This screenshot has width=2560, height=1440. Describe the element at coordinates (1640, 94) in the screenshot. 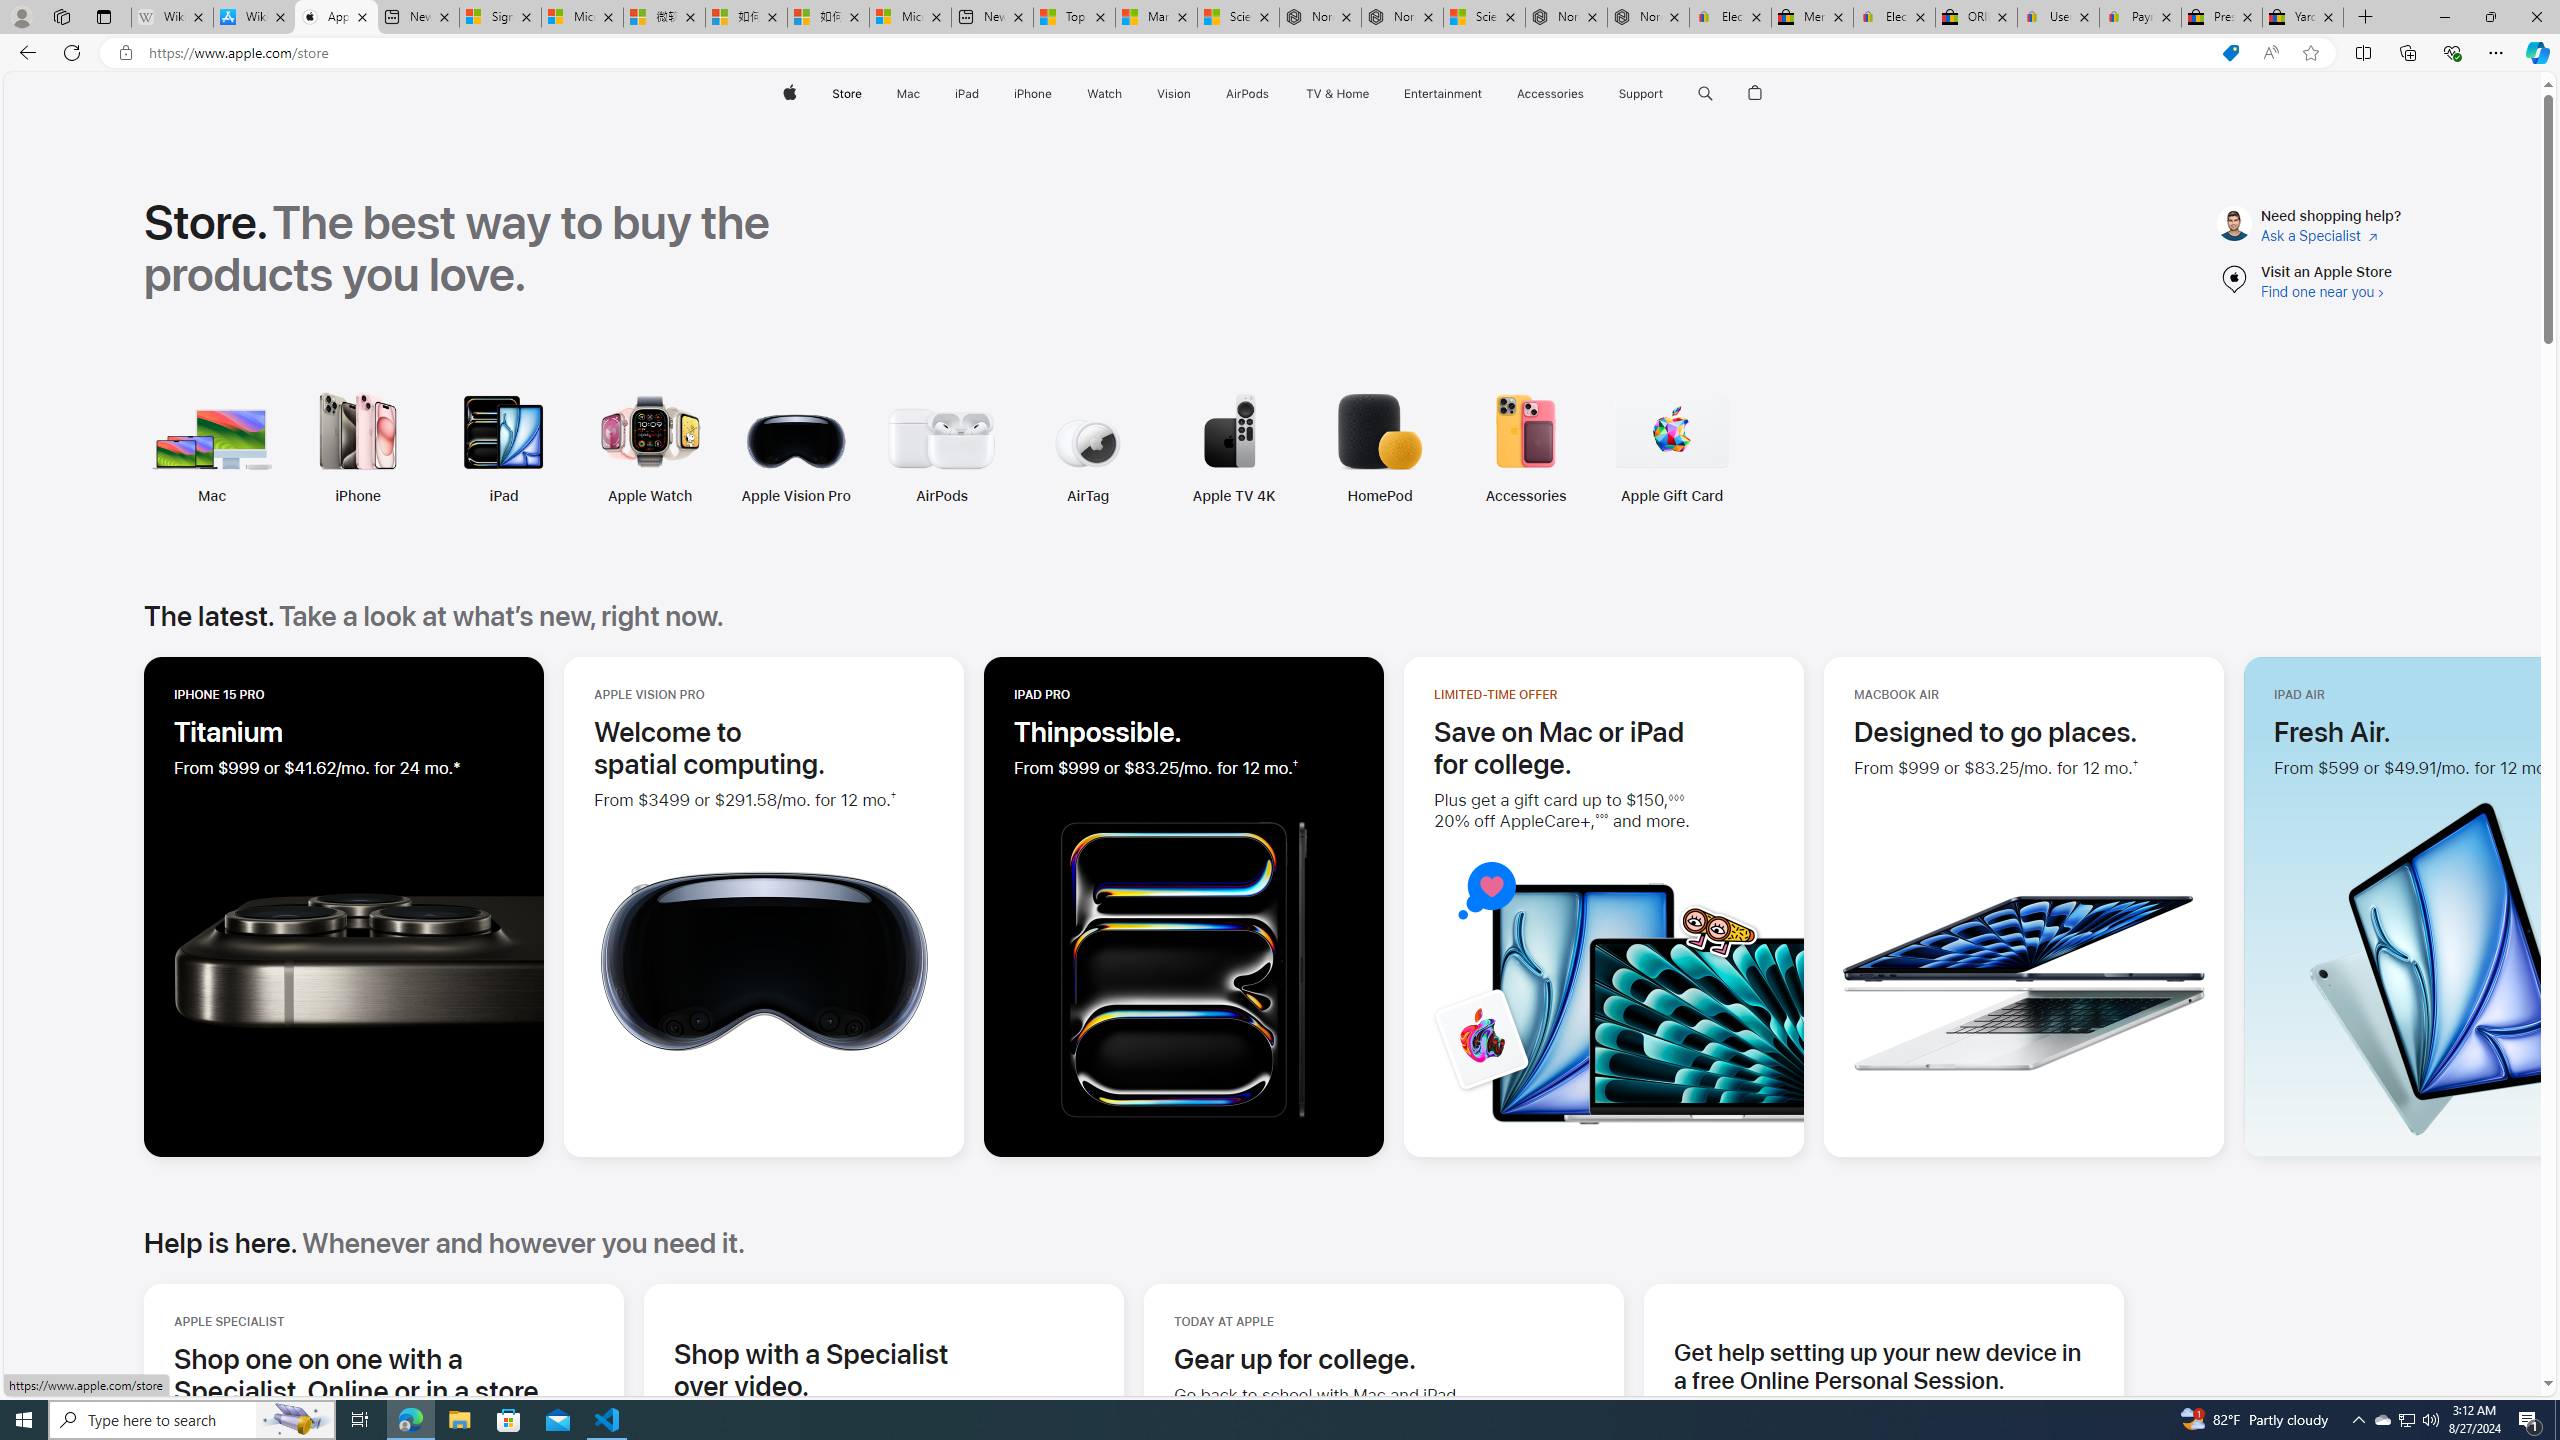

I see `Support` at that location.